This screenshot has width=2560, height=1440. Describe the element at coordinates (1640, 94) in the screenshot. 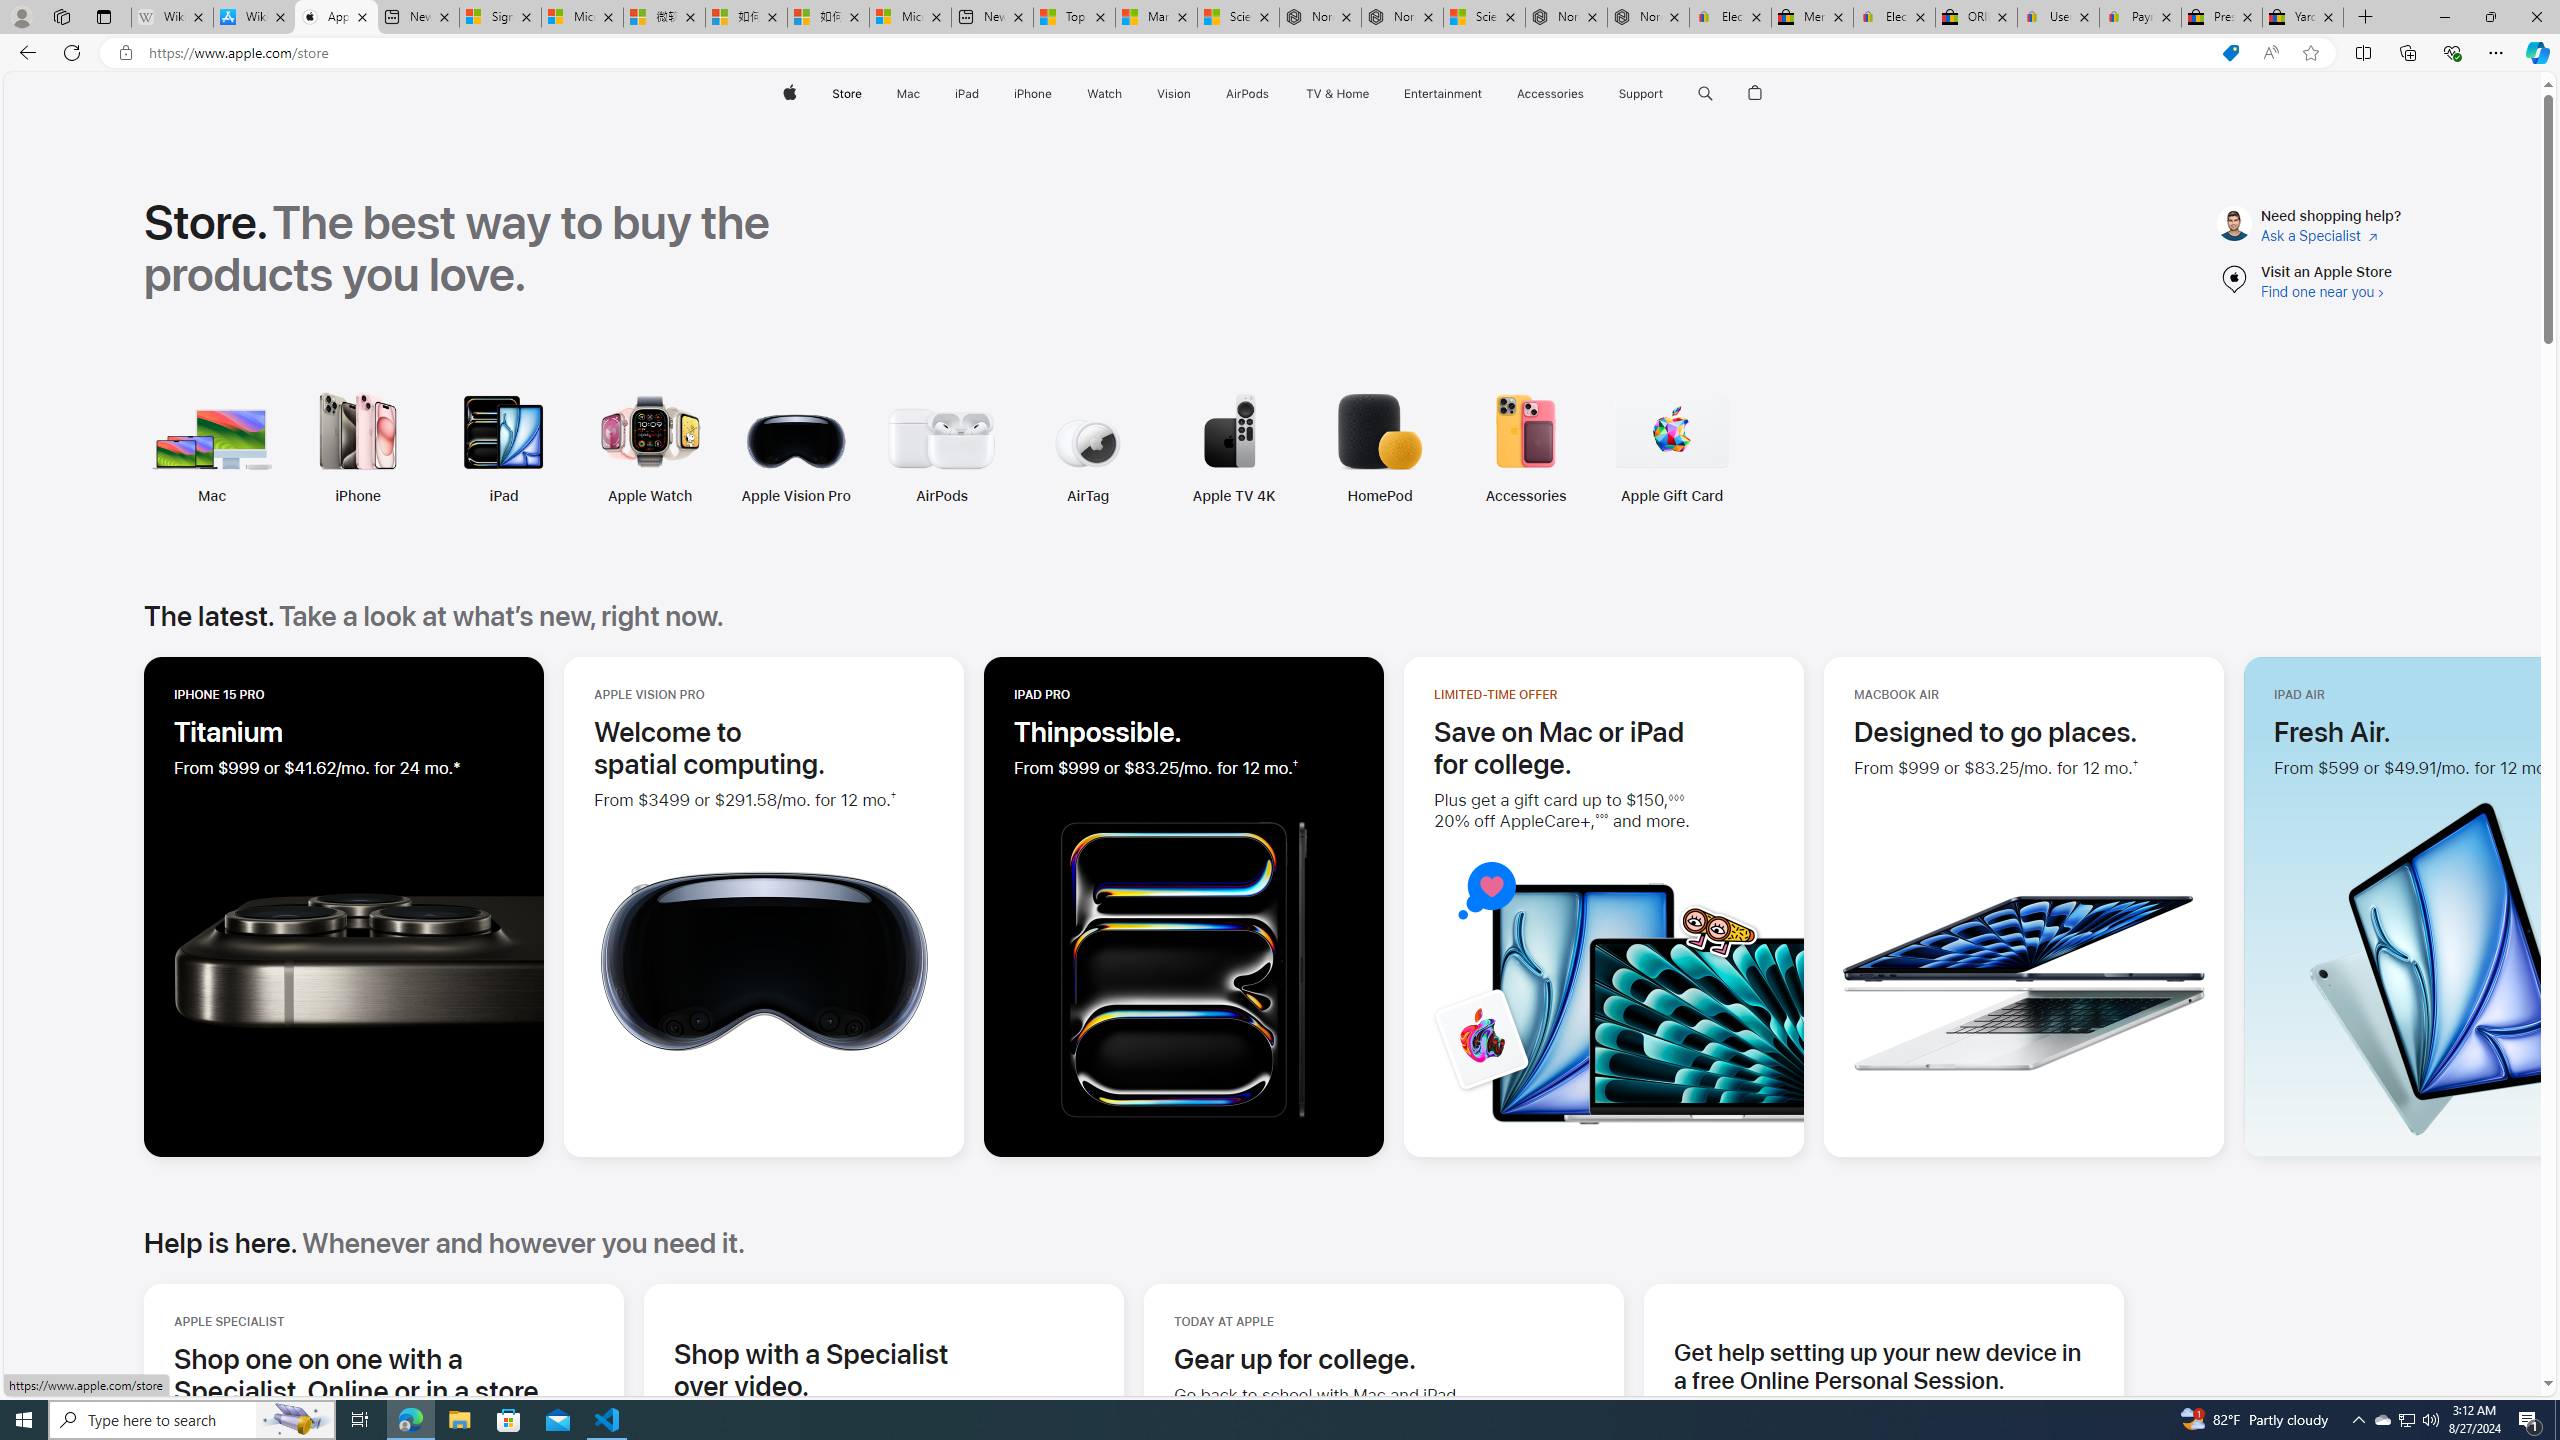

I see `Support` at that location.